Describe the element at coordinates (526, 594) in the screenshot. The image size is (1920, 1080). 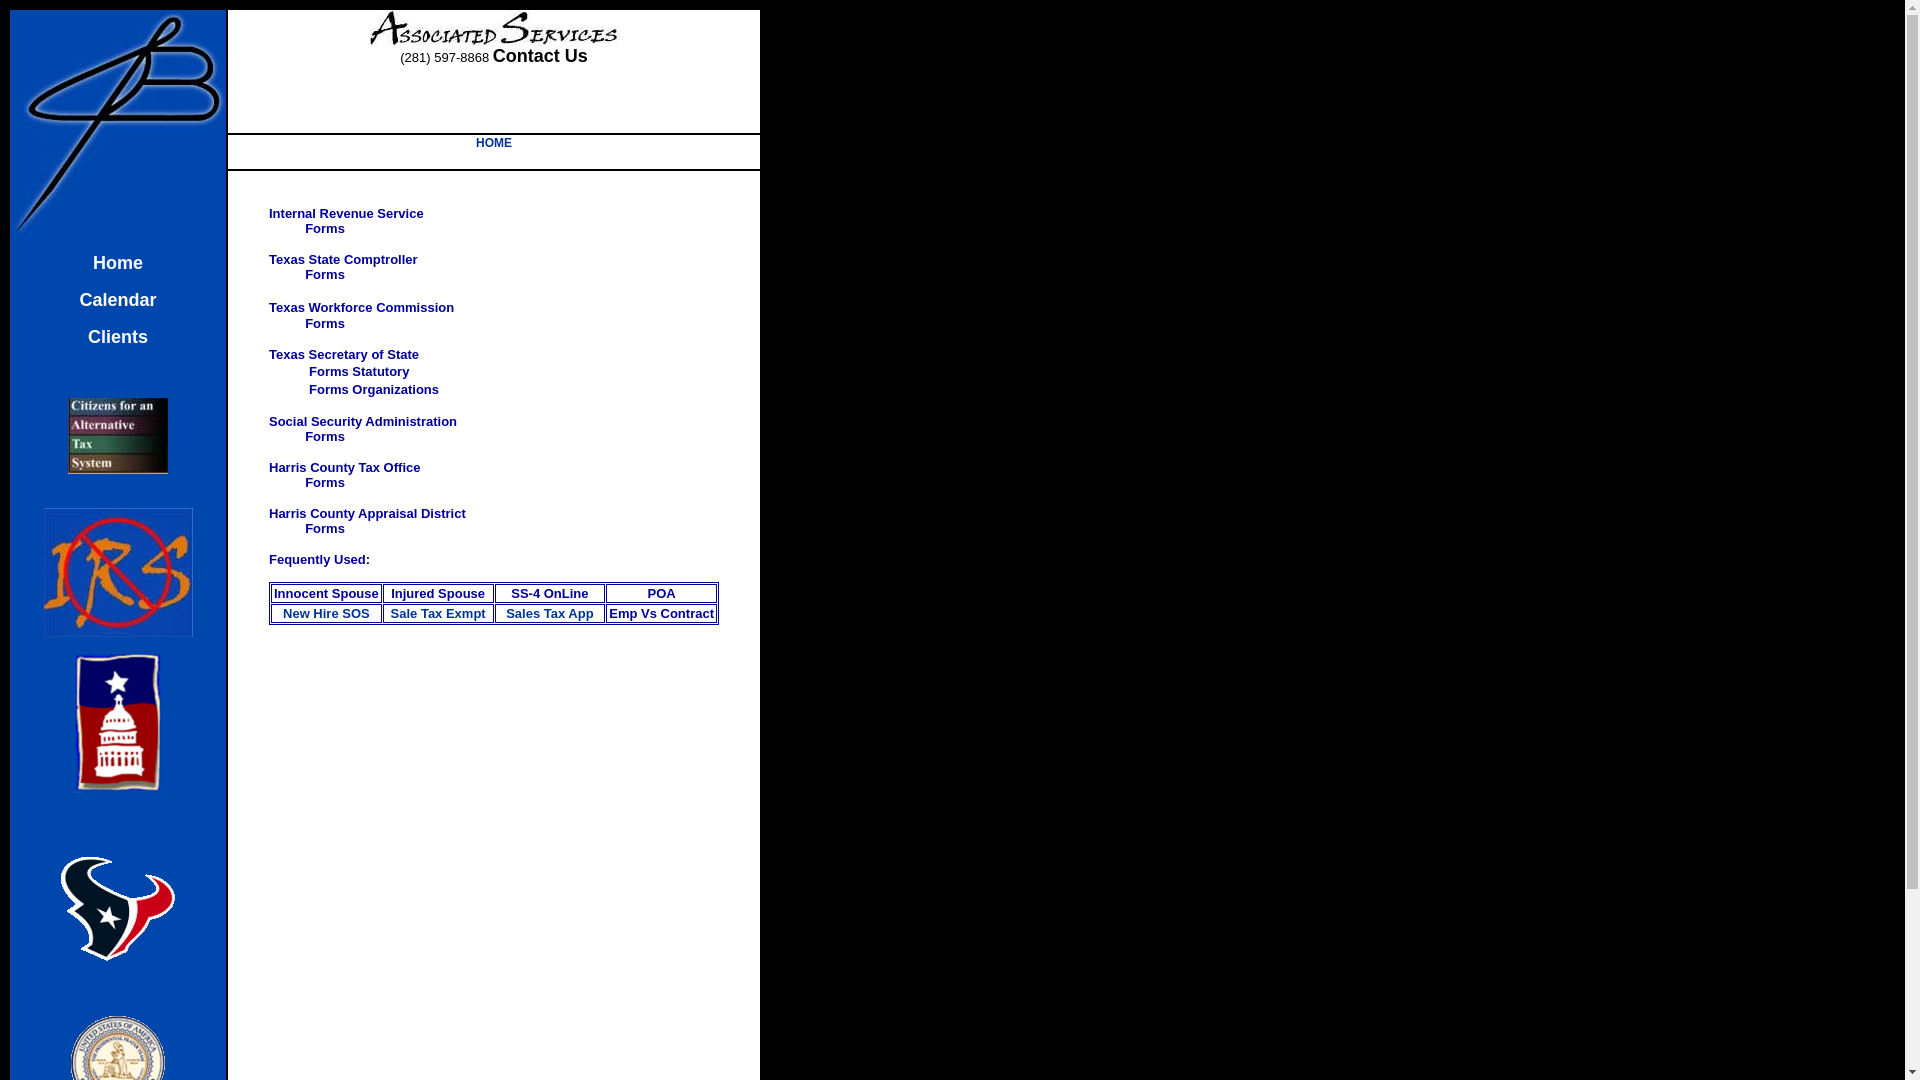
I see `SS-4` at that location.